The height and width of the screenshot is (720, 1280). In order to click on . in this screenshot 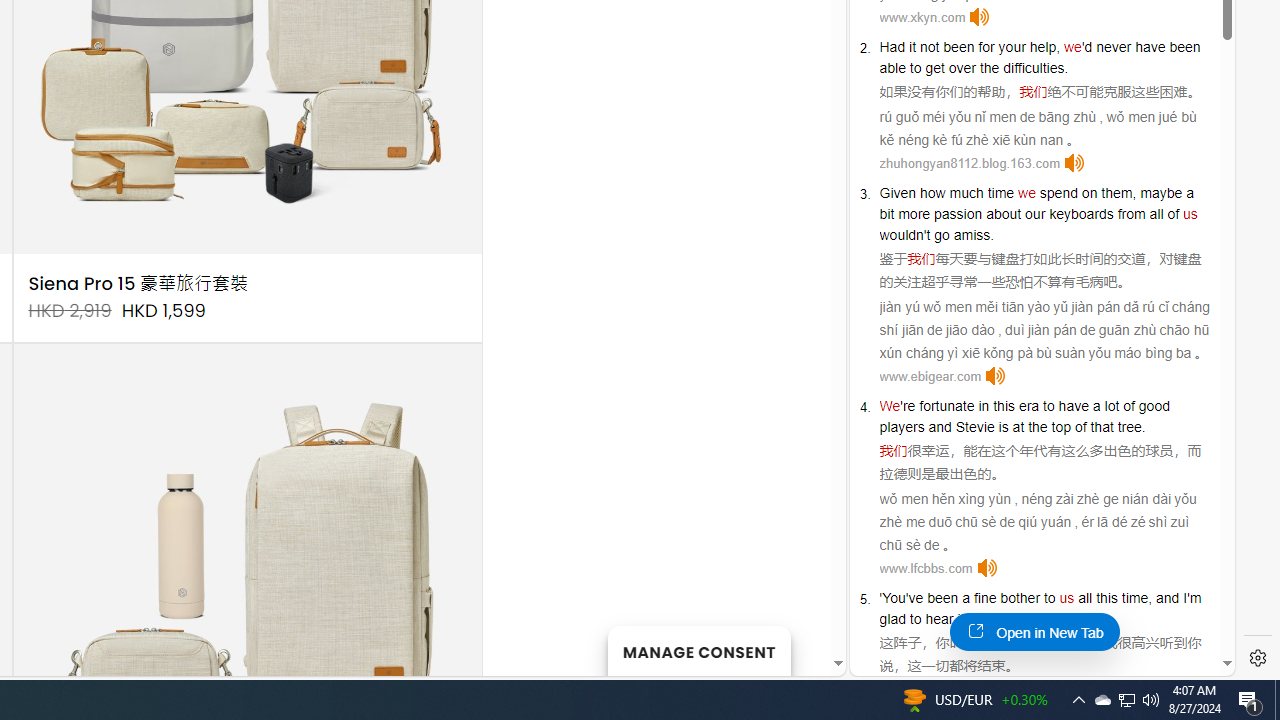, I will do `click(1060, 619)`.